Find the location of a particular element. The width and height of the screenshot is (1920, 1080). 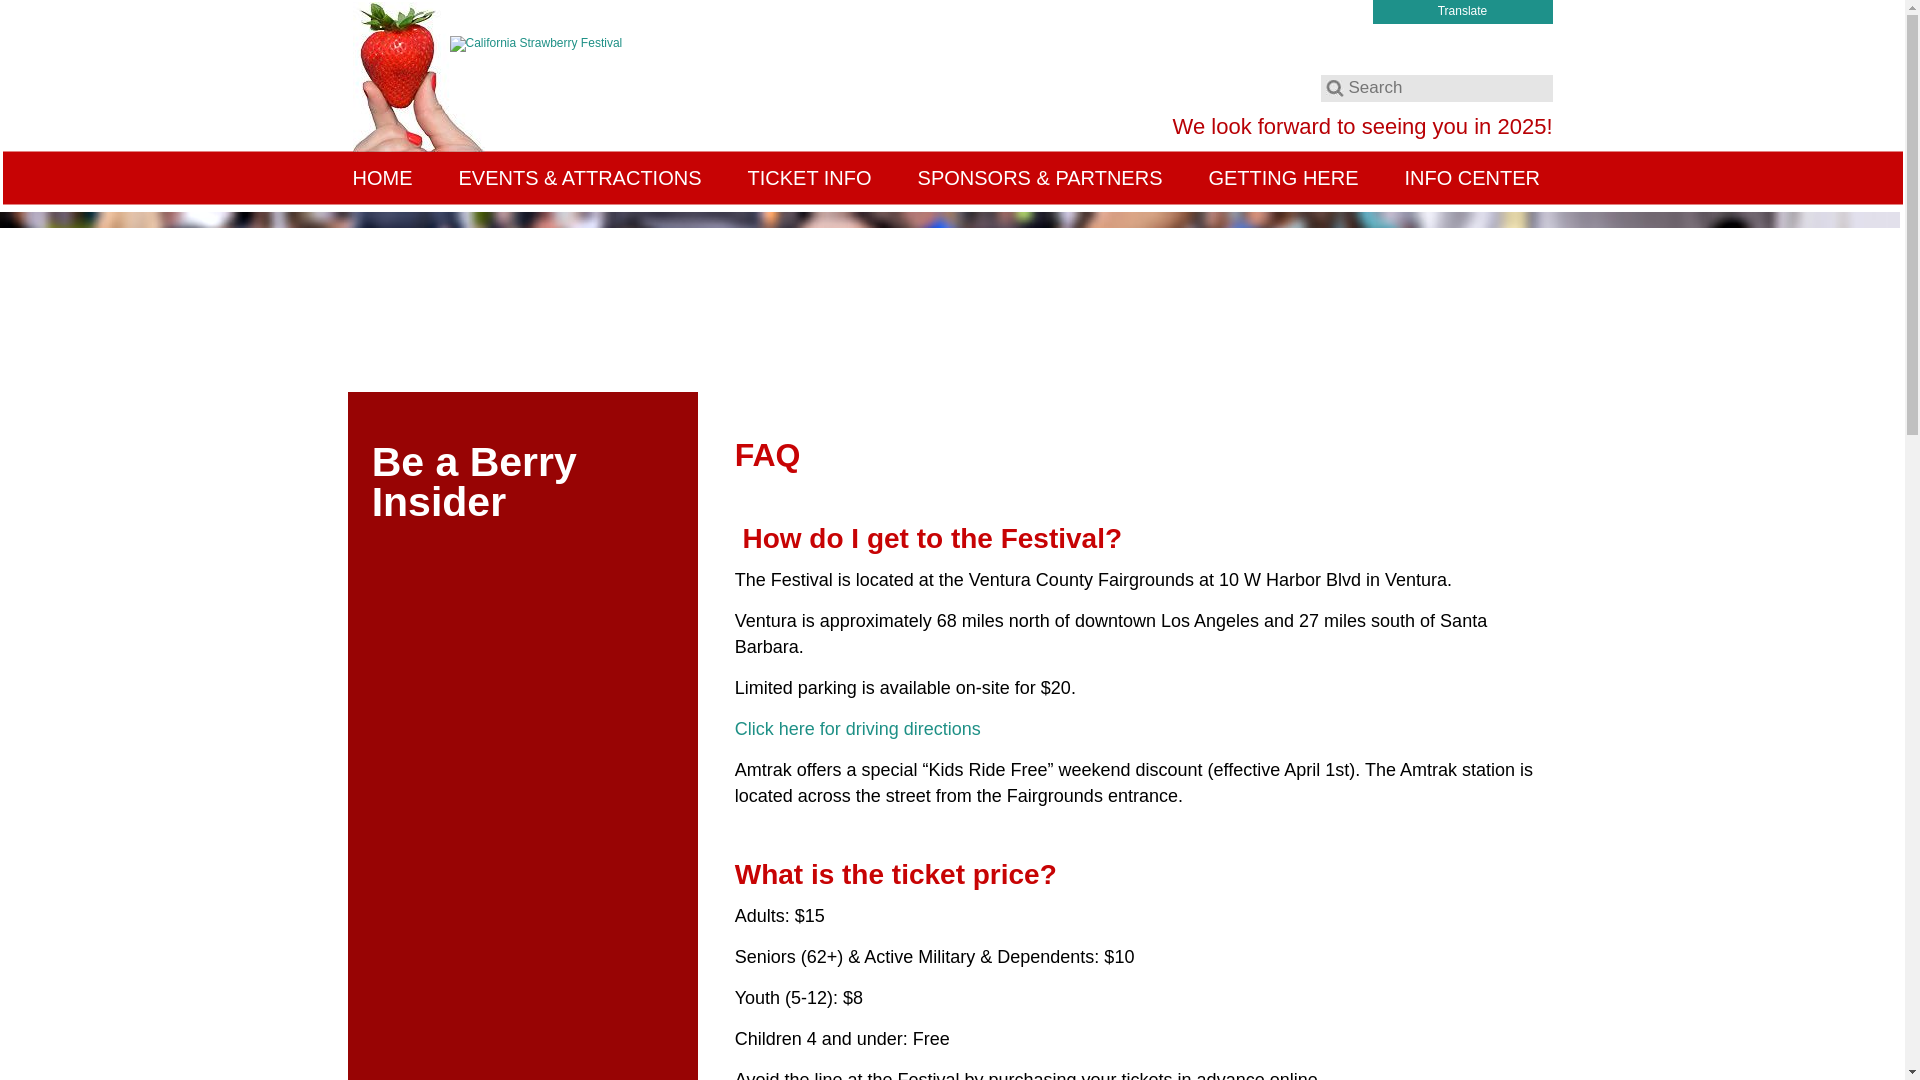

Click here for driving directions is located at coordinates (858, 728).